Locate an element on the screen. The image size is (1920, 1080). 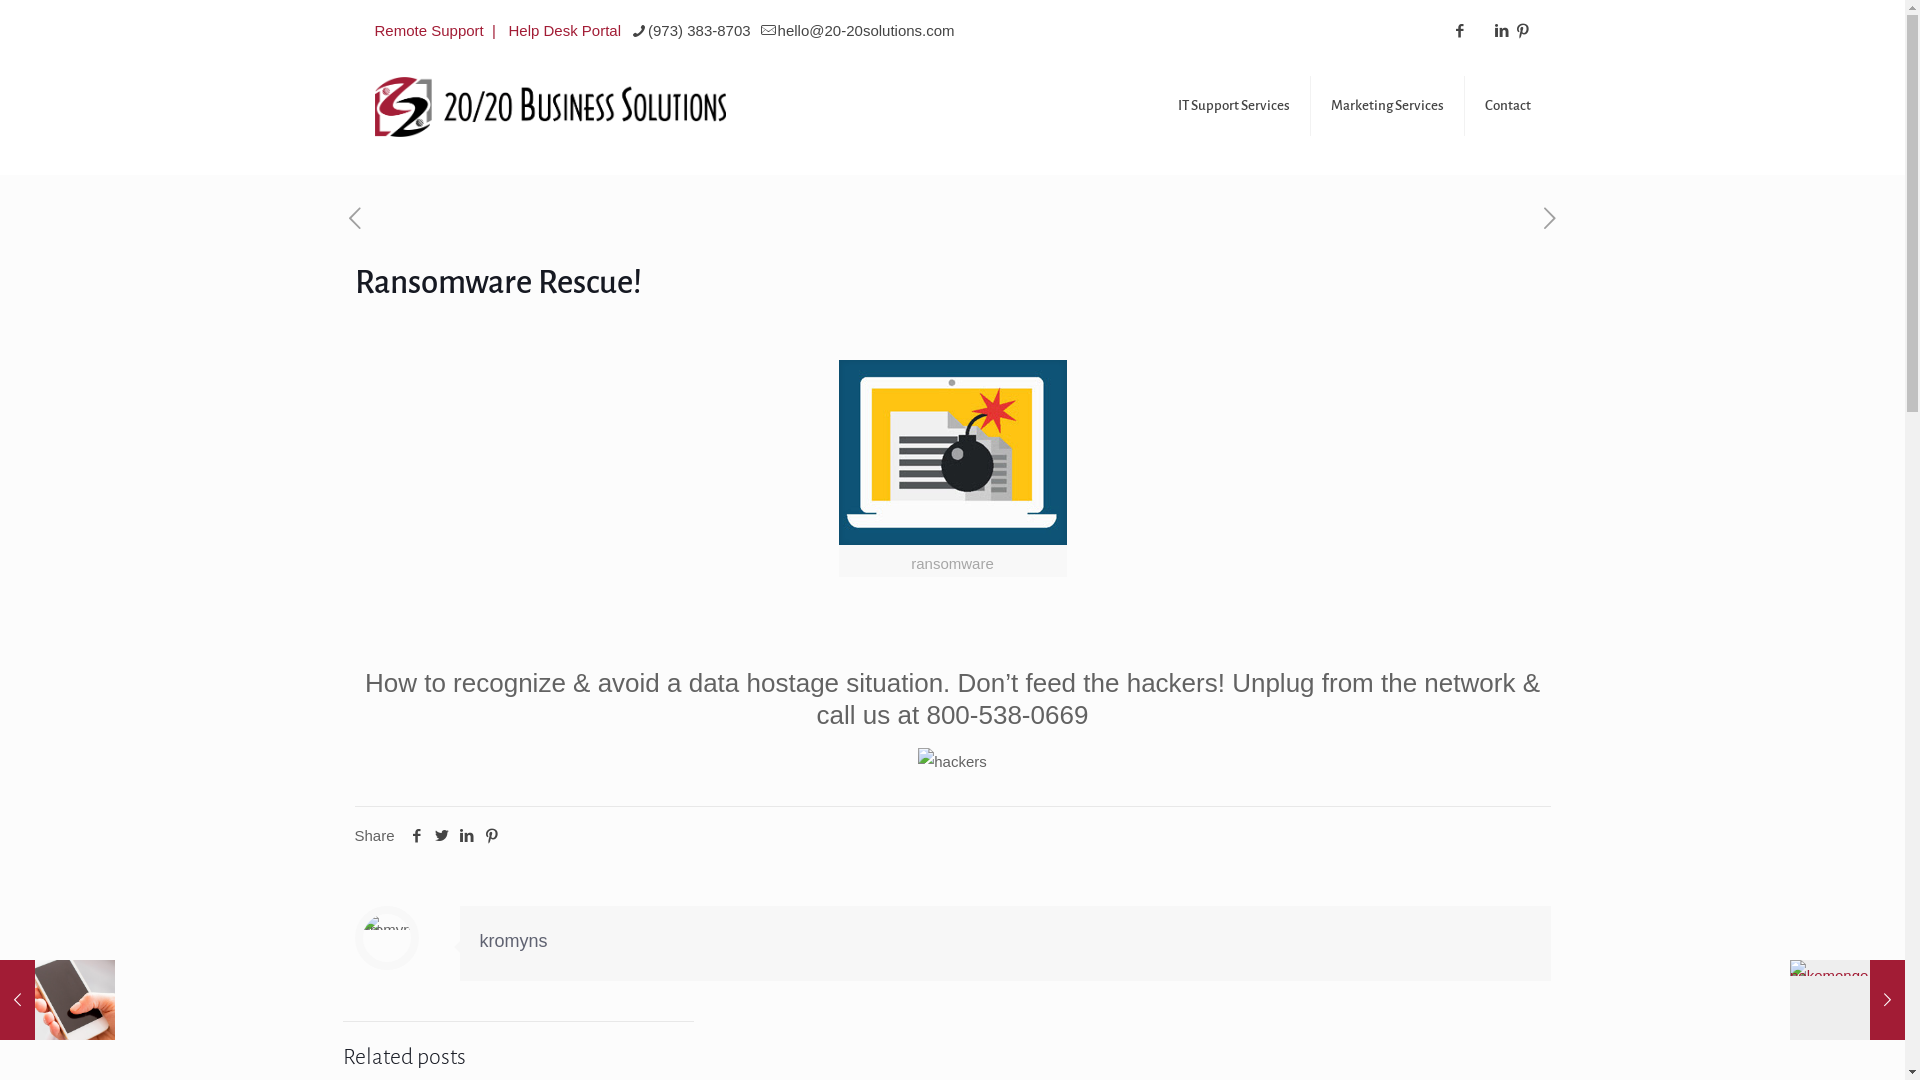
IT Support Services is located at coordinates (1234, 106).